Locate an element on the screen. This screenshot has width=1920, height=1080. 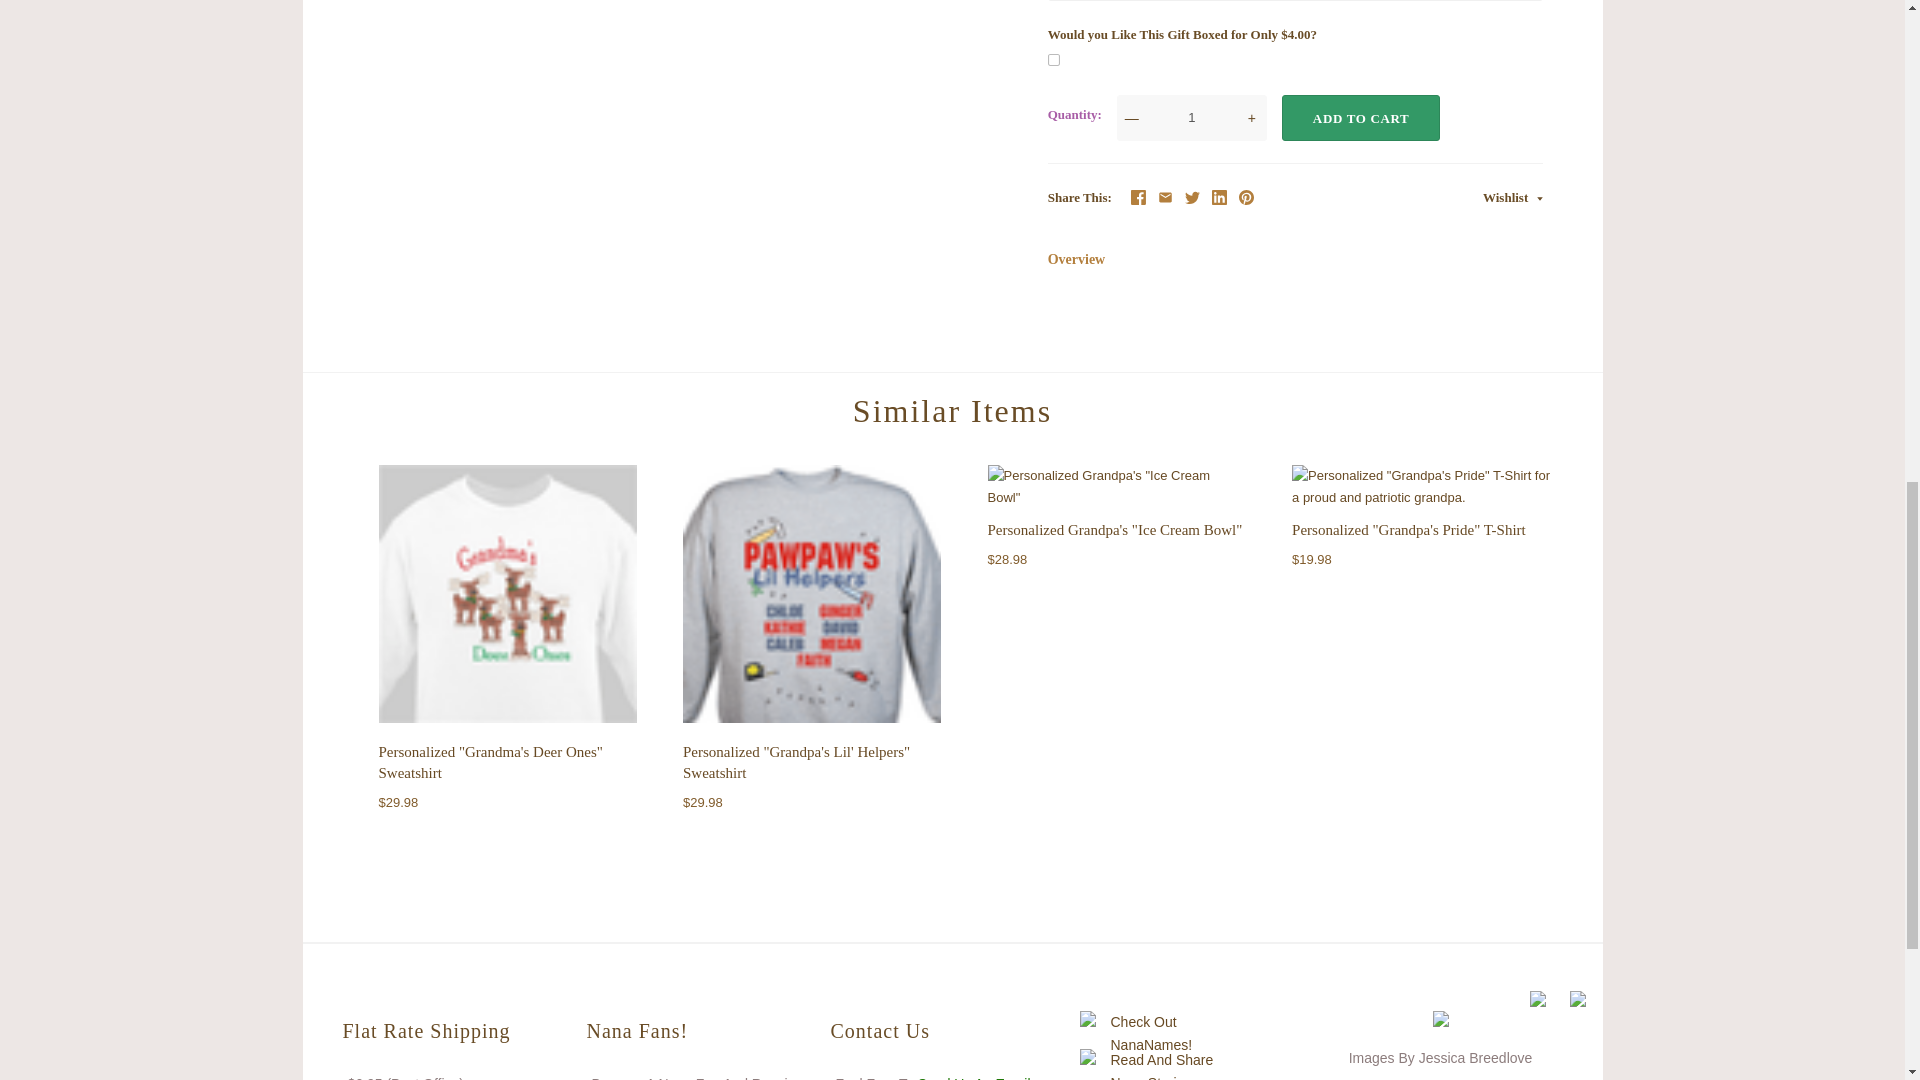
Personalized "Grandpa's Lil' Helpers" Sweatshirt is located at coordinates (812, 598).